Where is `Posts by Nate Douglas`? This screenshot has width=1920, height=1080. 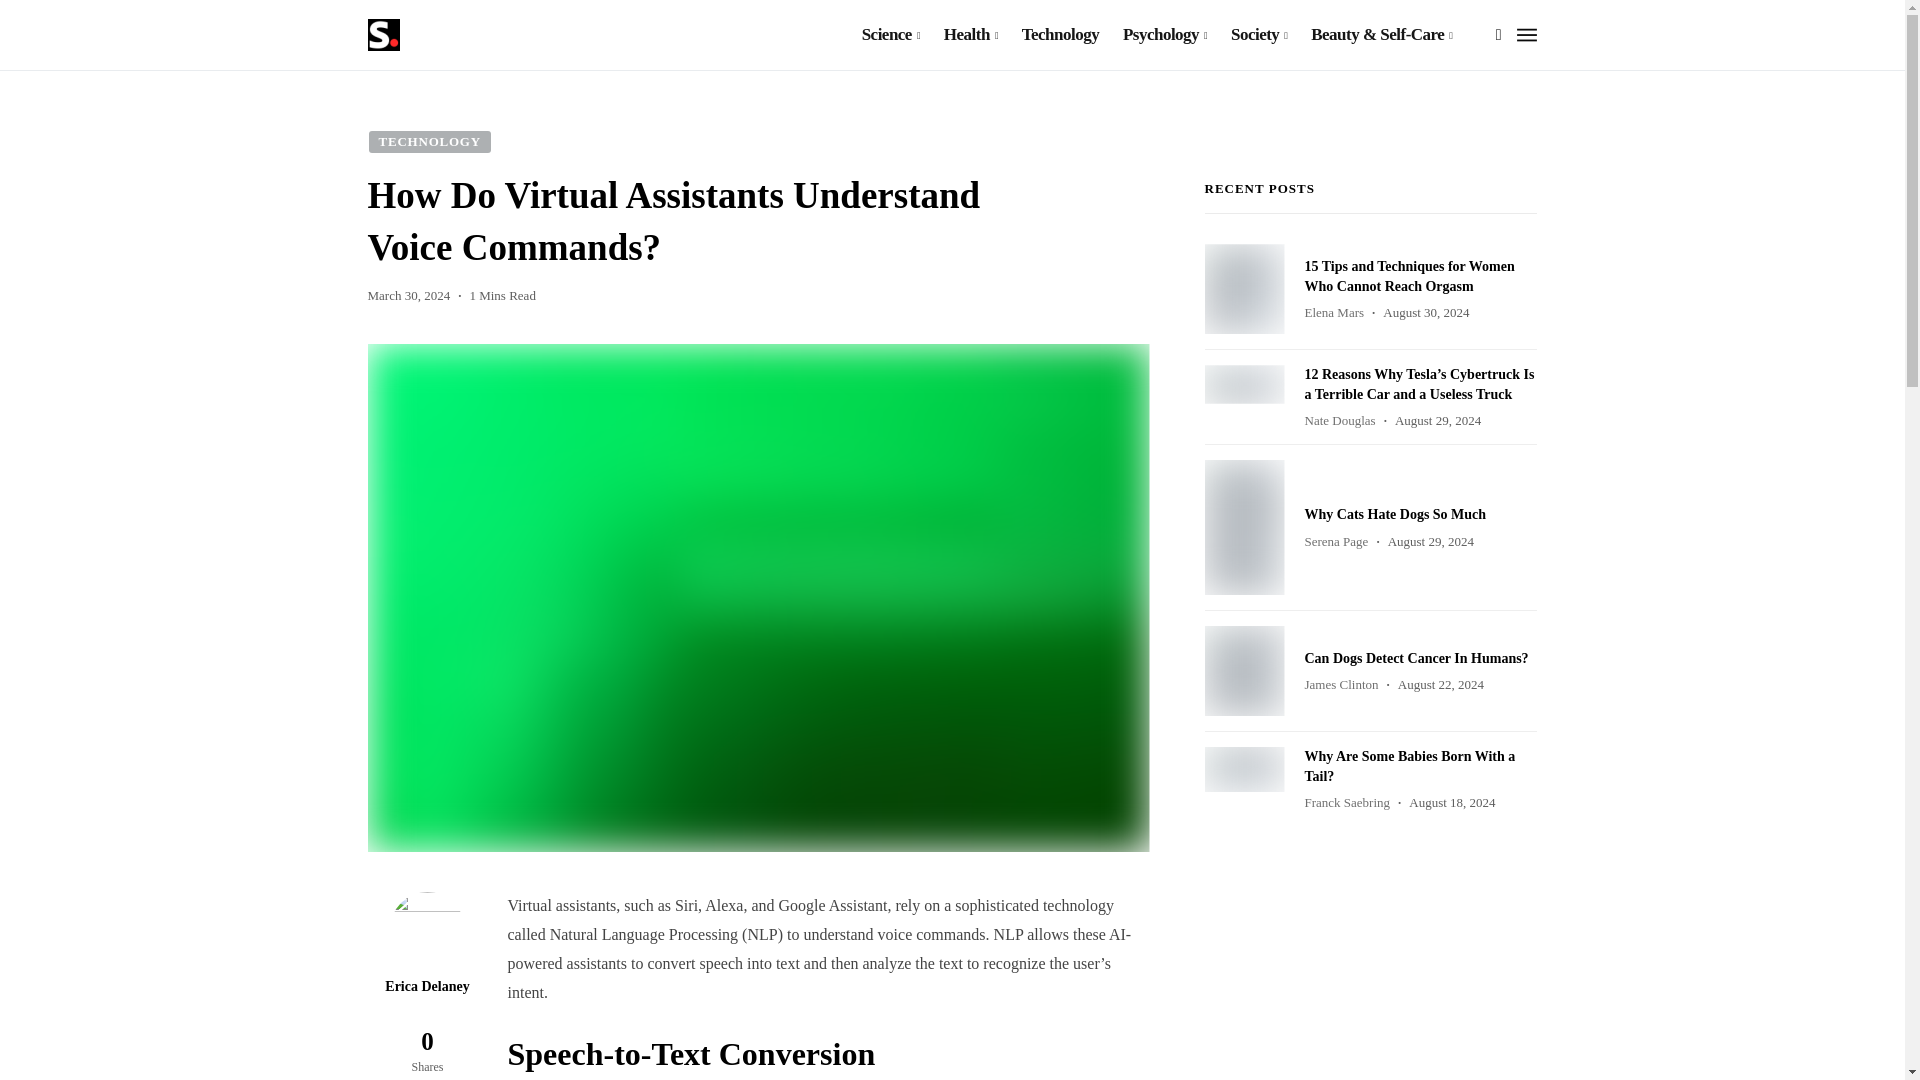
Posts by Nate Douglas is located at coordinates (1338, 420).